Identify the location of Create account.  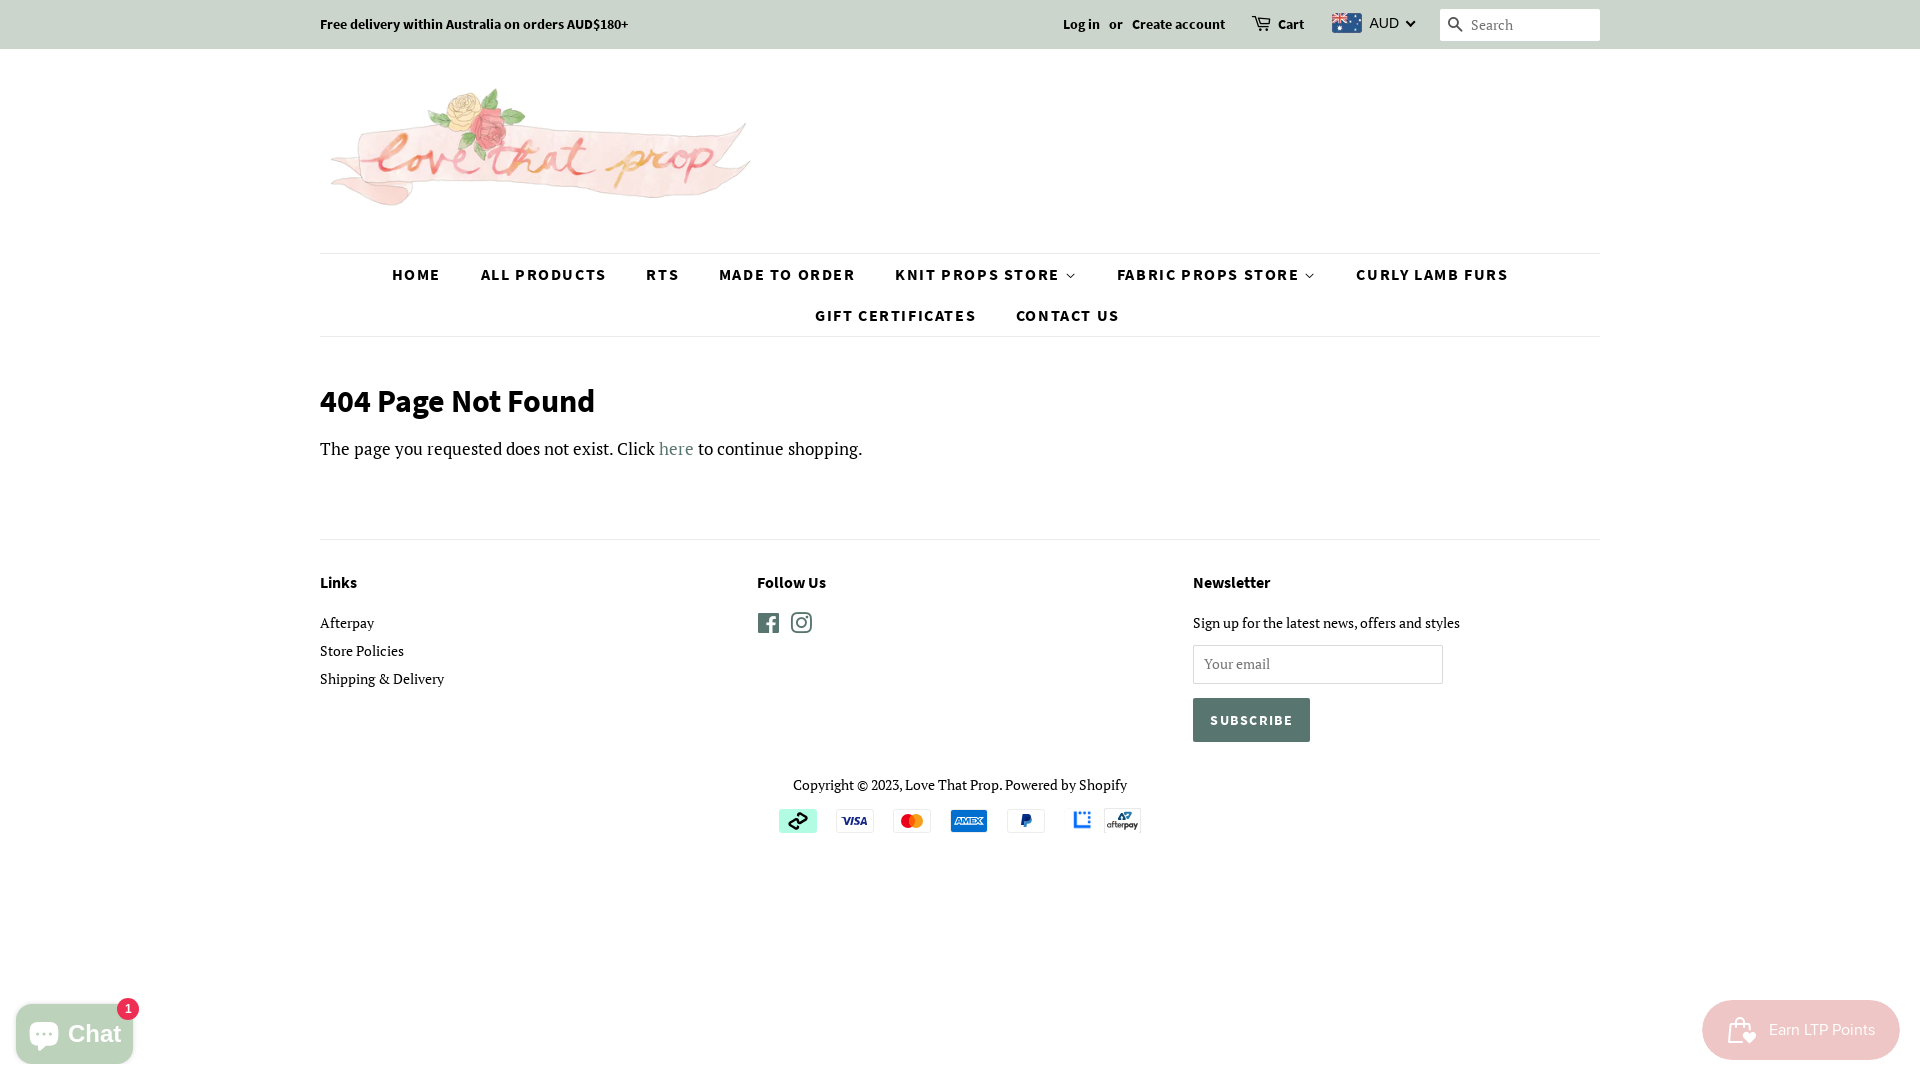
(1178, 24).